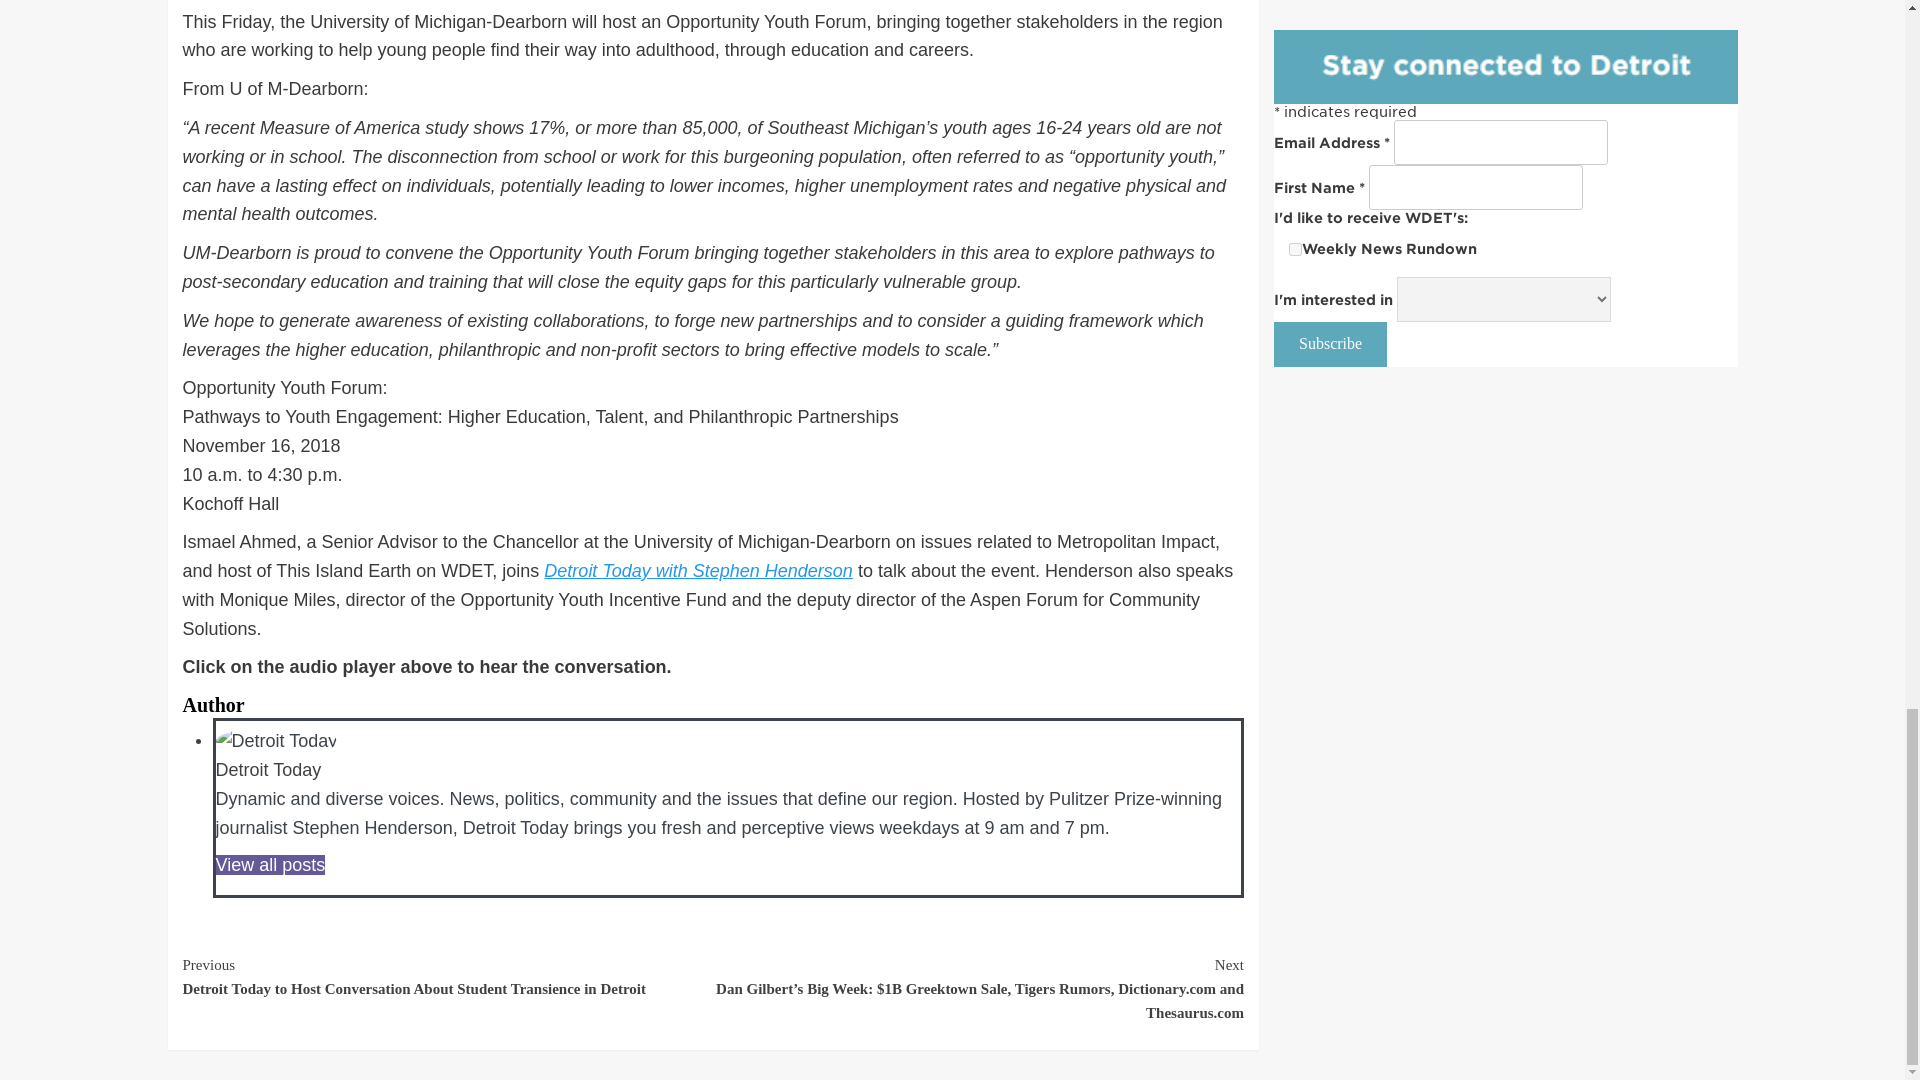  I want to click on Detroit Today with Stephen Henderson, so click(698, 570).